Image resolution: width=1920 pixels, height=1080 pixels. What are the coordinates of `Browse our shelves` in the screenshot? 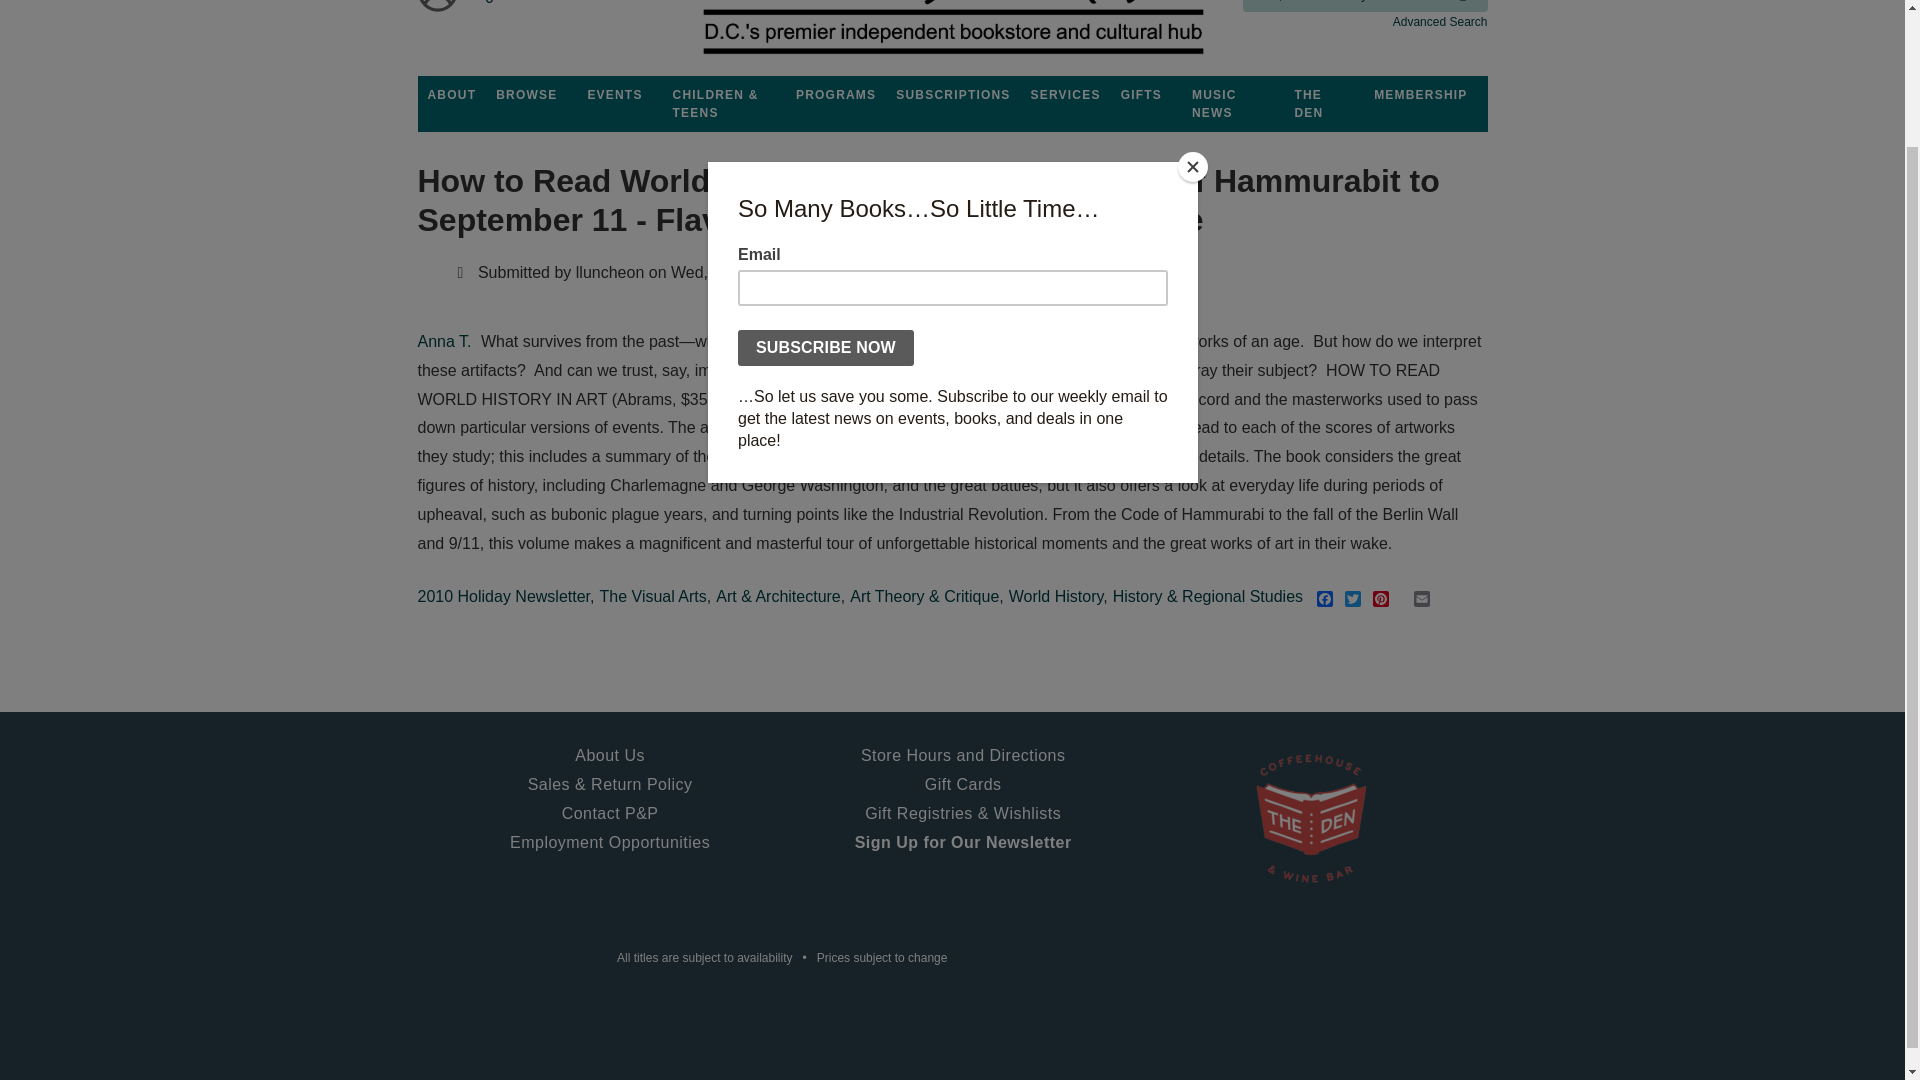 It's located at (526, 94).